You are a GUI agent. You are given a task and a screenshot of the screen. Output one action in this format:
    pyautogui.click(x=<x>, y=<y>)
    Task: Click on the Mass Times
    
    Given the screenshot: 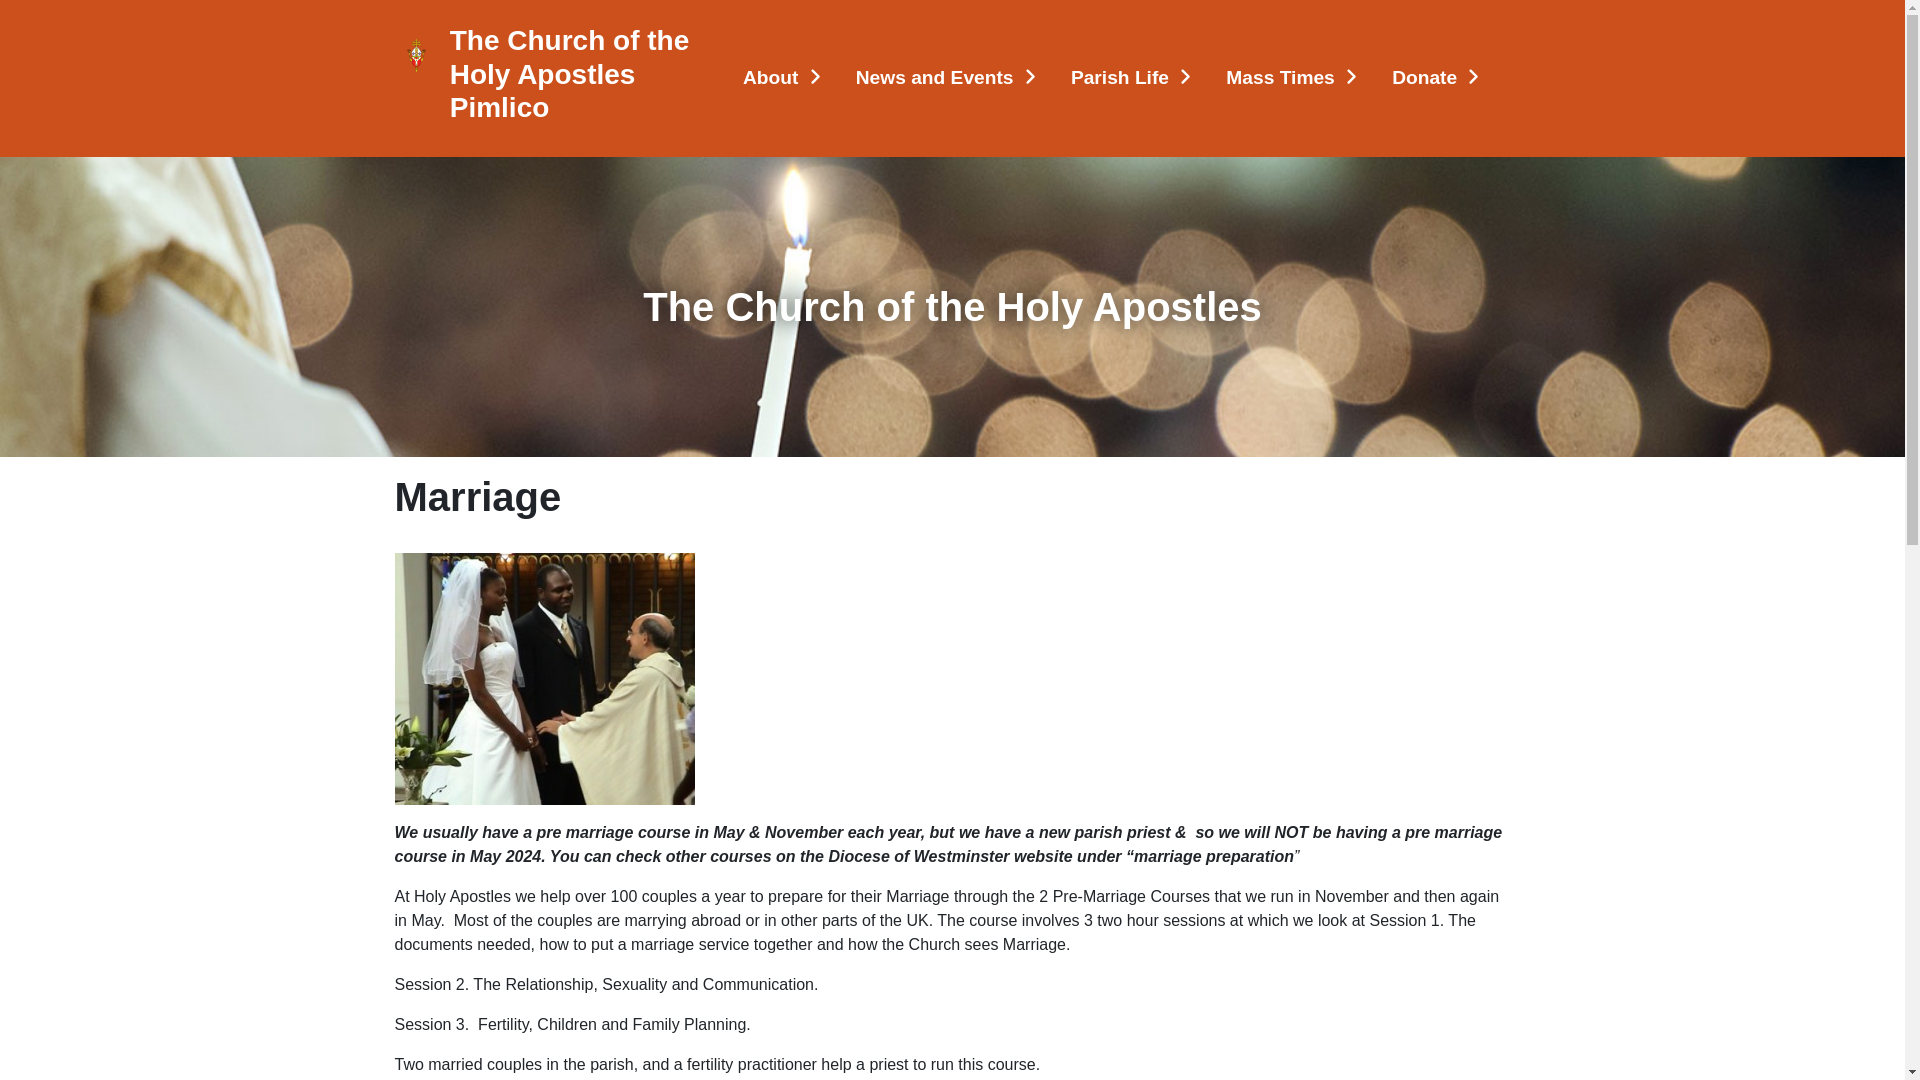 What is the action you would take?
    pyautogui.click(x=1292, y=78)
    